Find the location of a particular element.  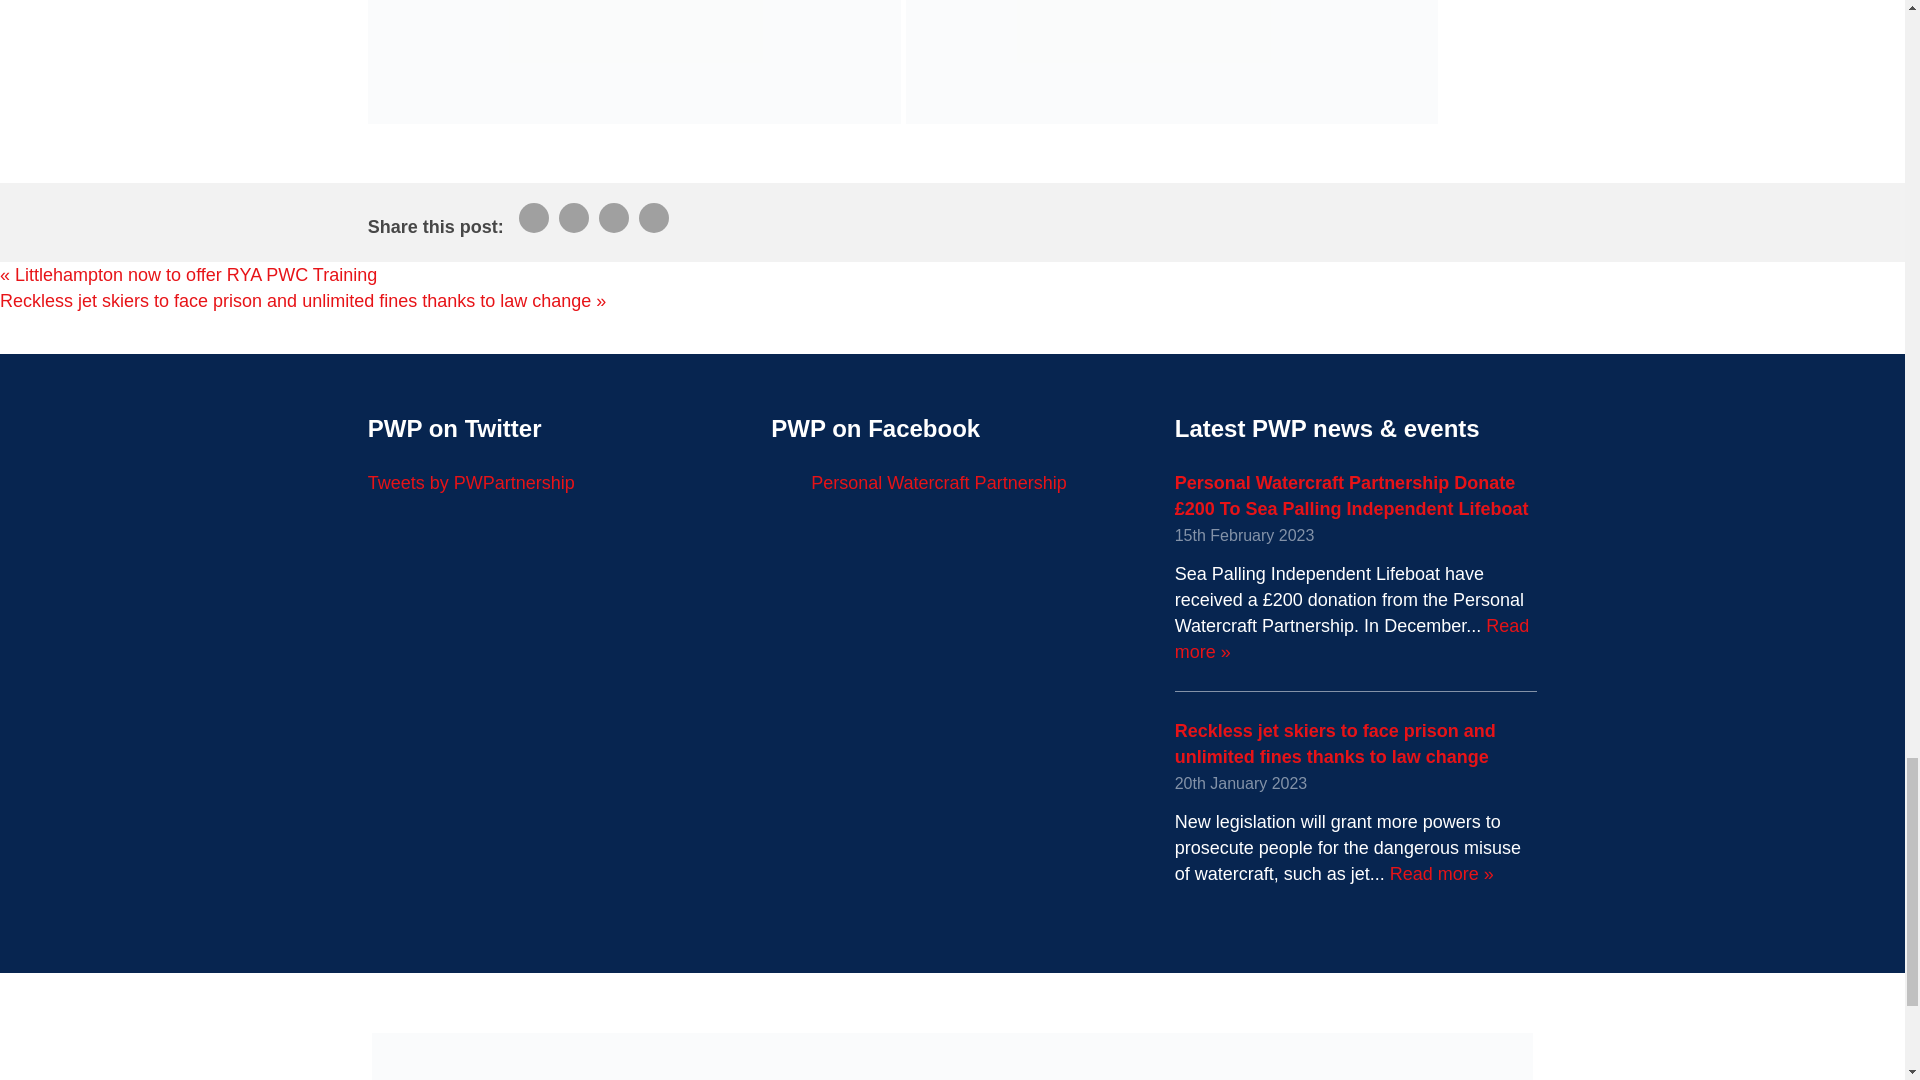

Tweets by PWPartnership is located at coordinates (471, 482).